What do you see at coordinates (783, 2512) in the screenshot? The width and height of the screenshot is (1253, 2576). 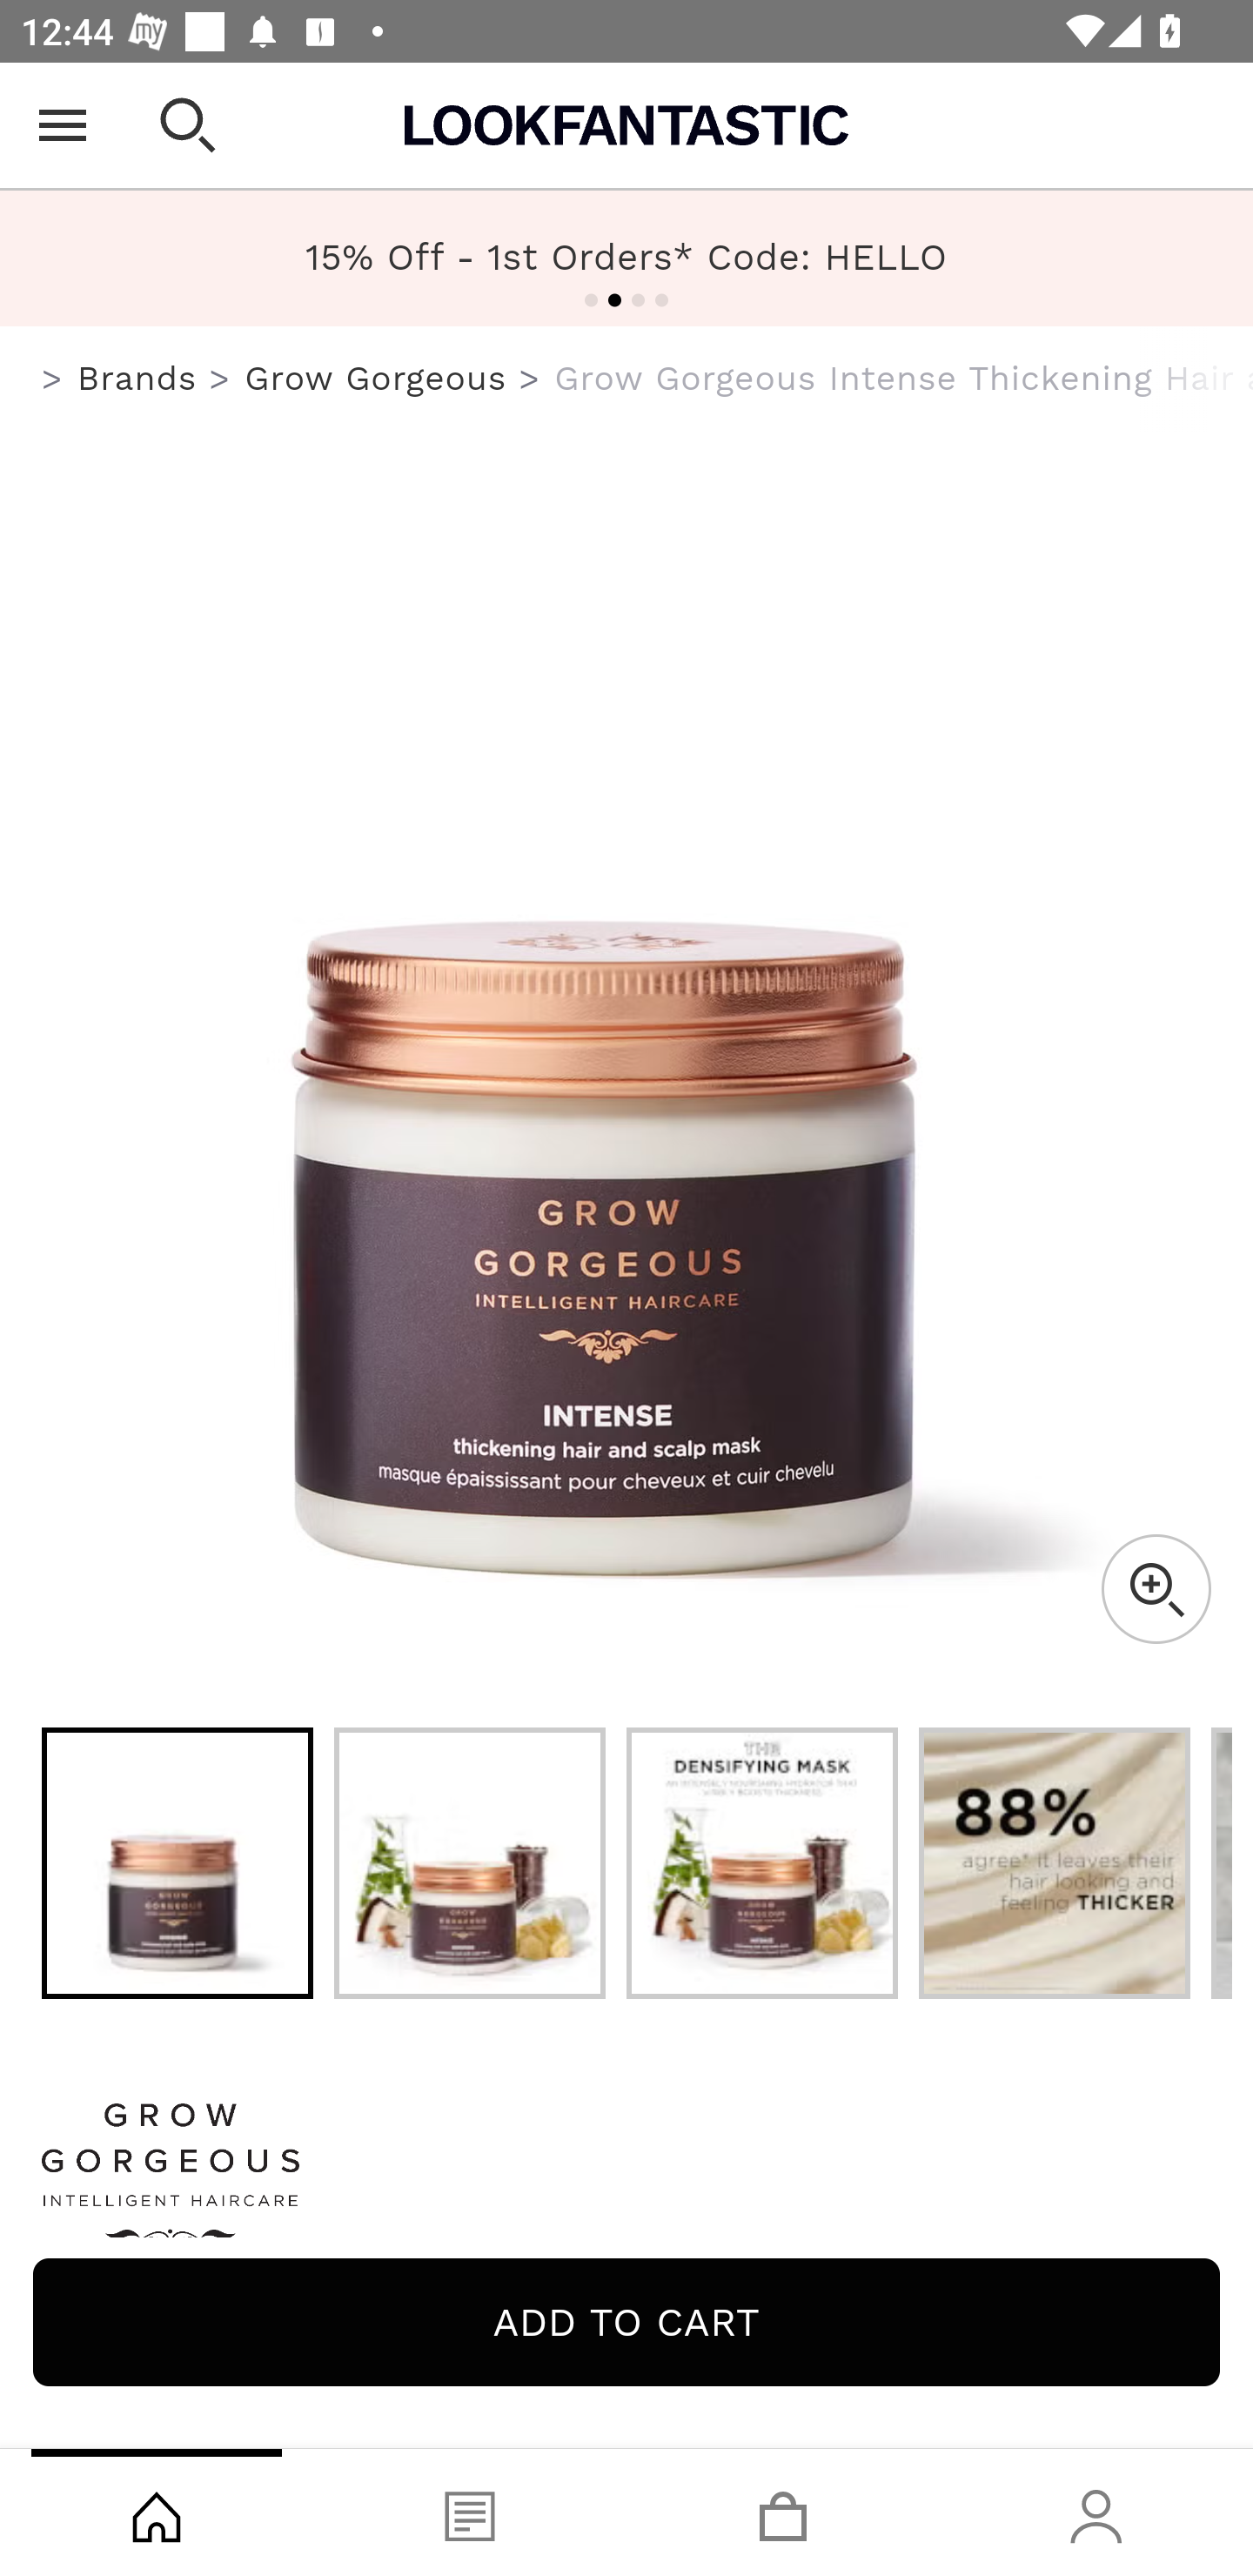 I see `Basket, tab, 3 of 4` at bounding box center [783, 2512].